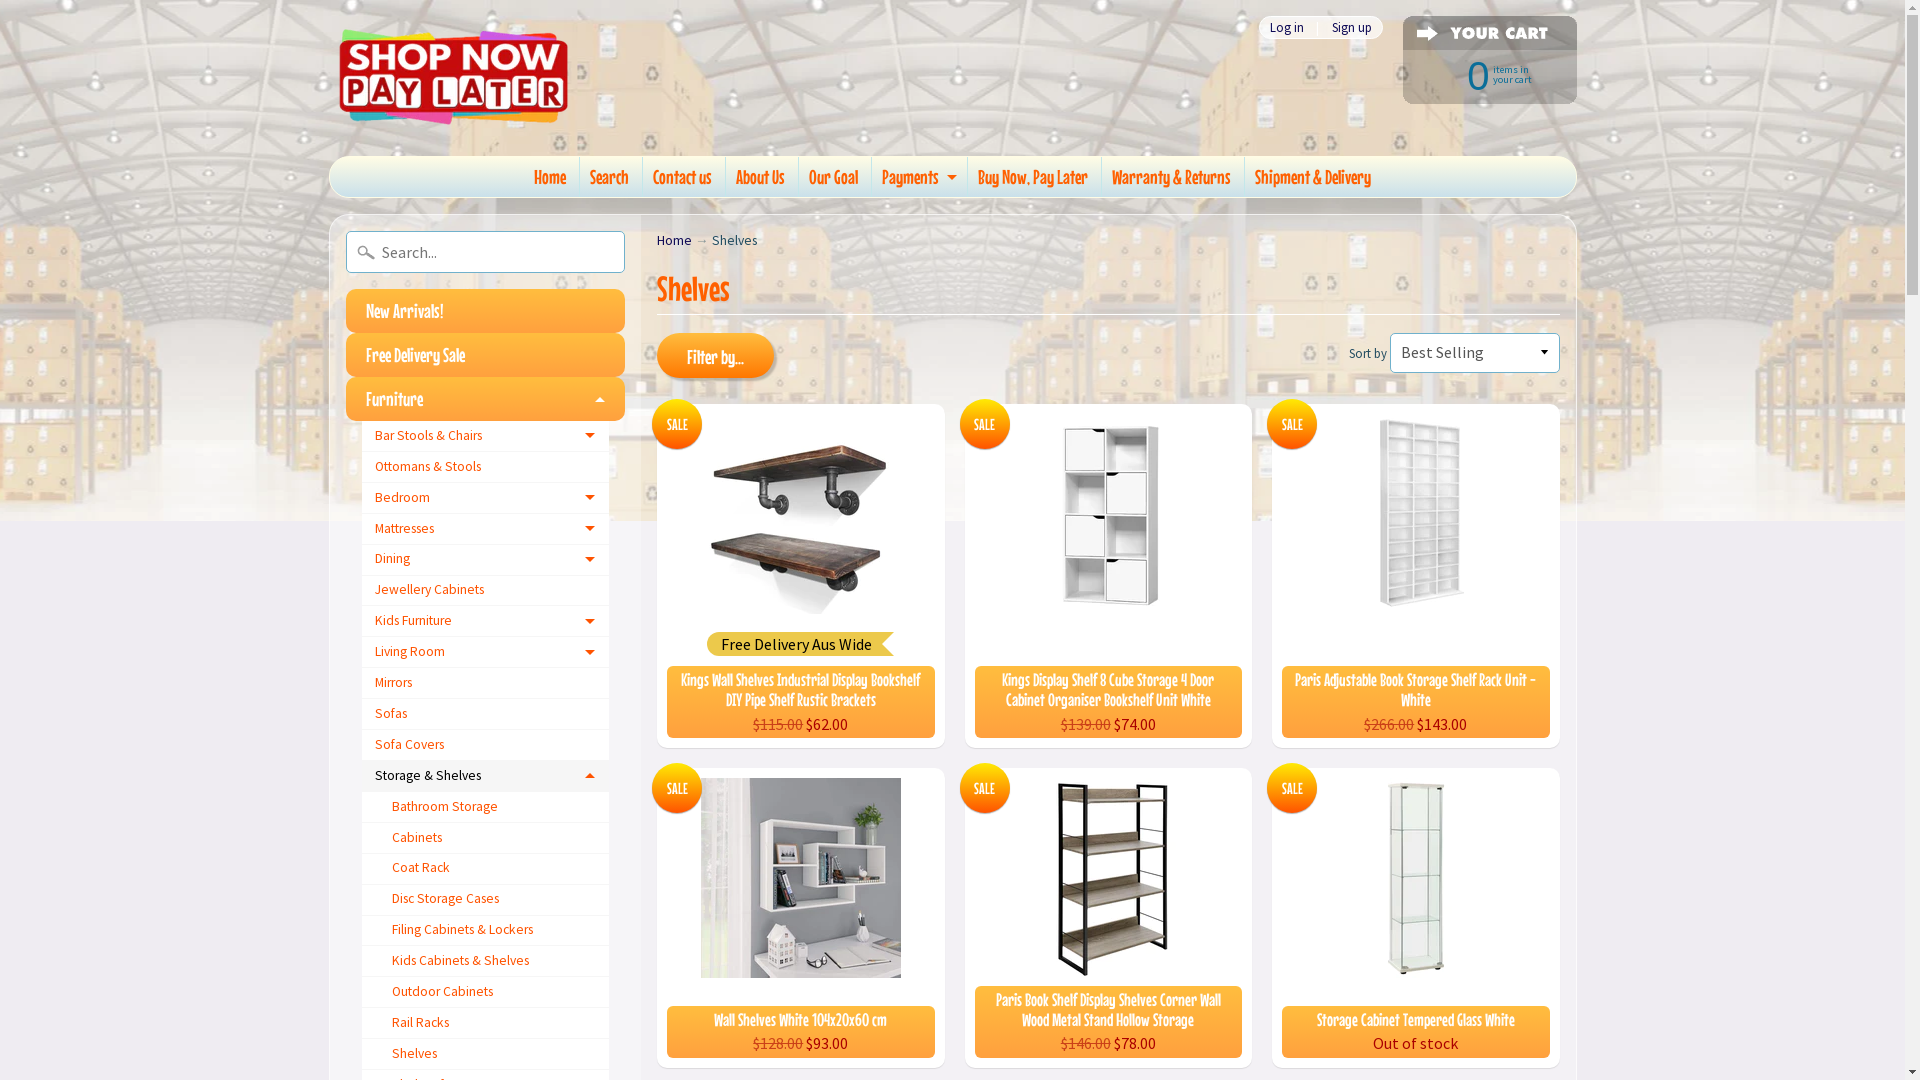 Image resolution: width=1920 pixels, height=1080 pixels. Describe the element at coordinates (760, 177) in the screenshot. I see `About Us` at that location.